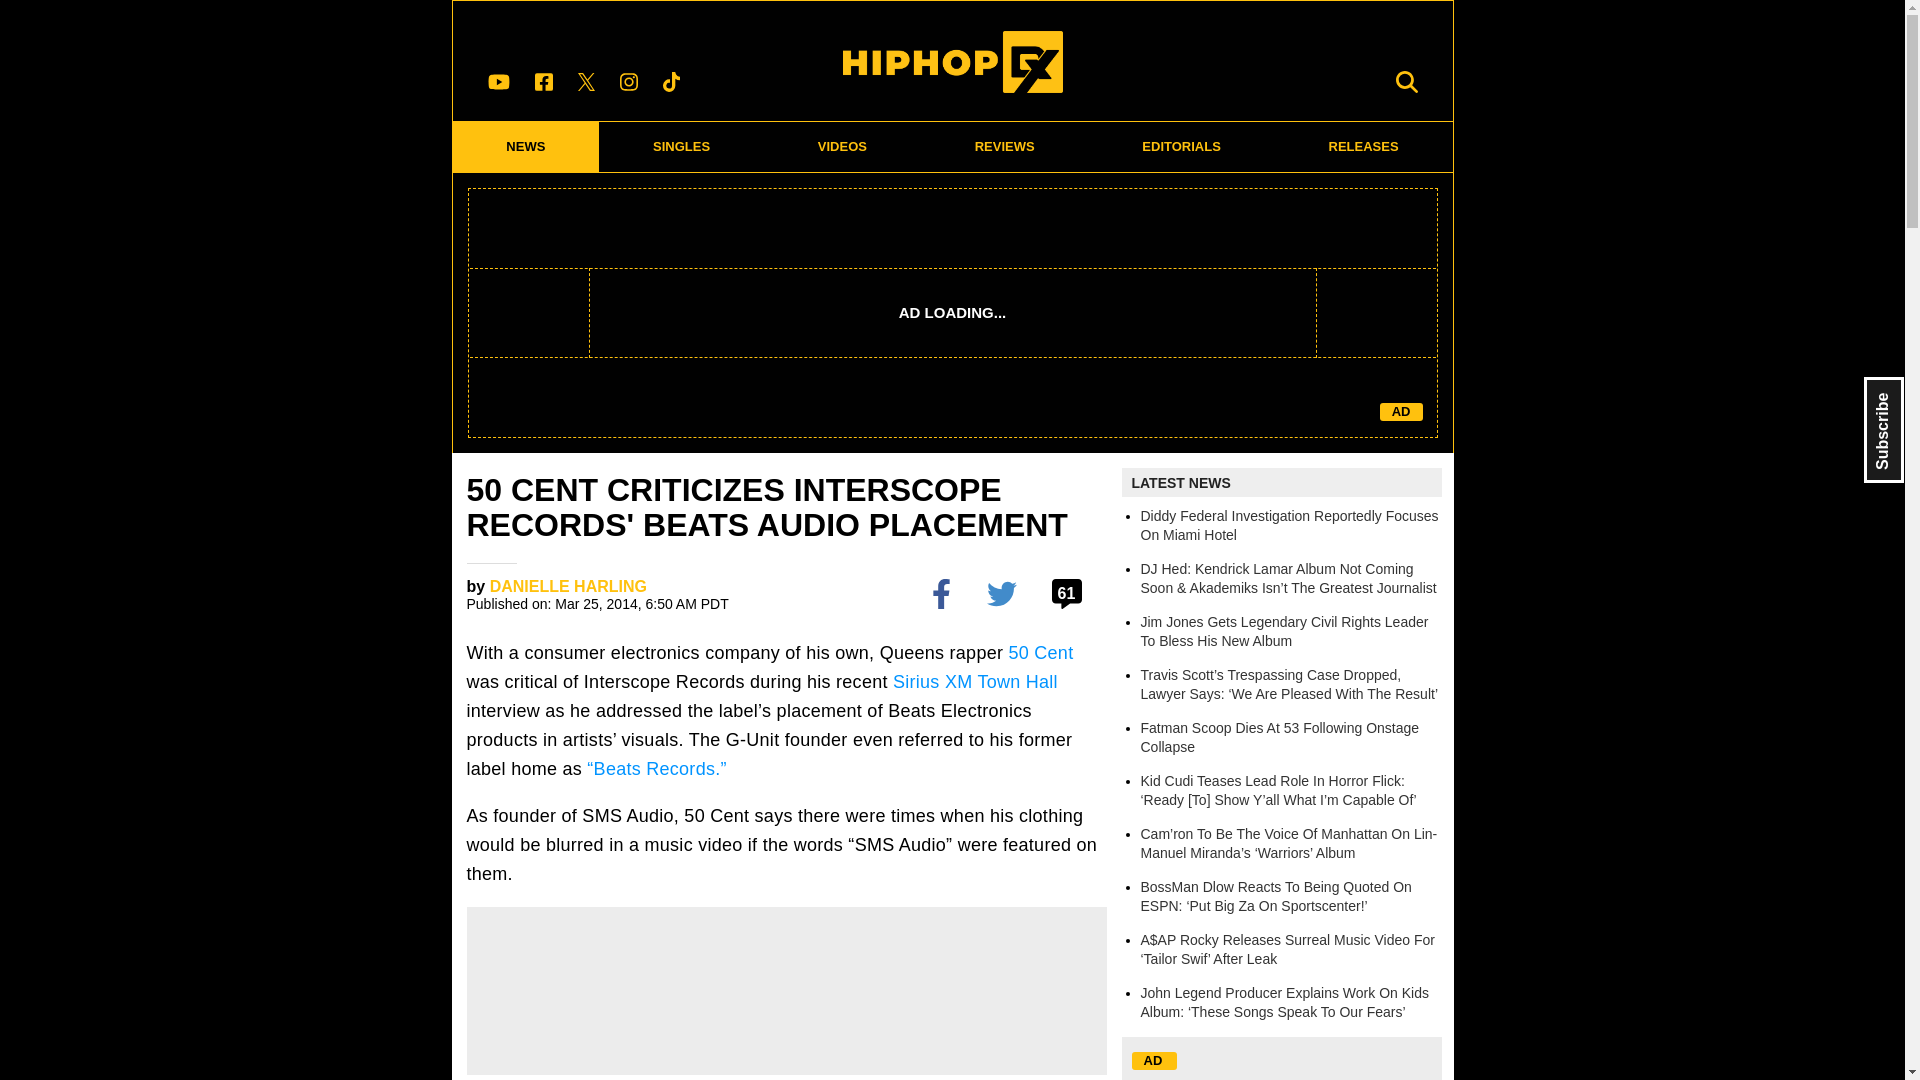 The image size is (1920, 1080). I want to click on VIDEOS, so click(842, 146).